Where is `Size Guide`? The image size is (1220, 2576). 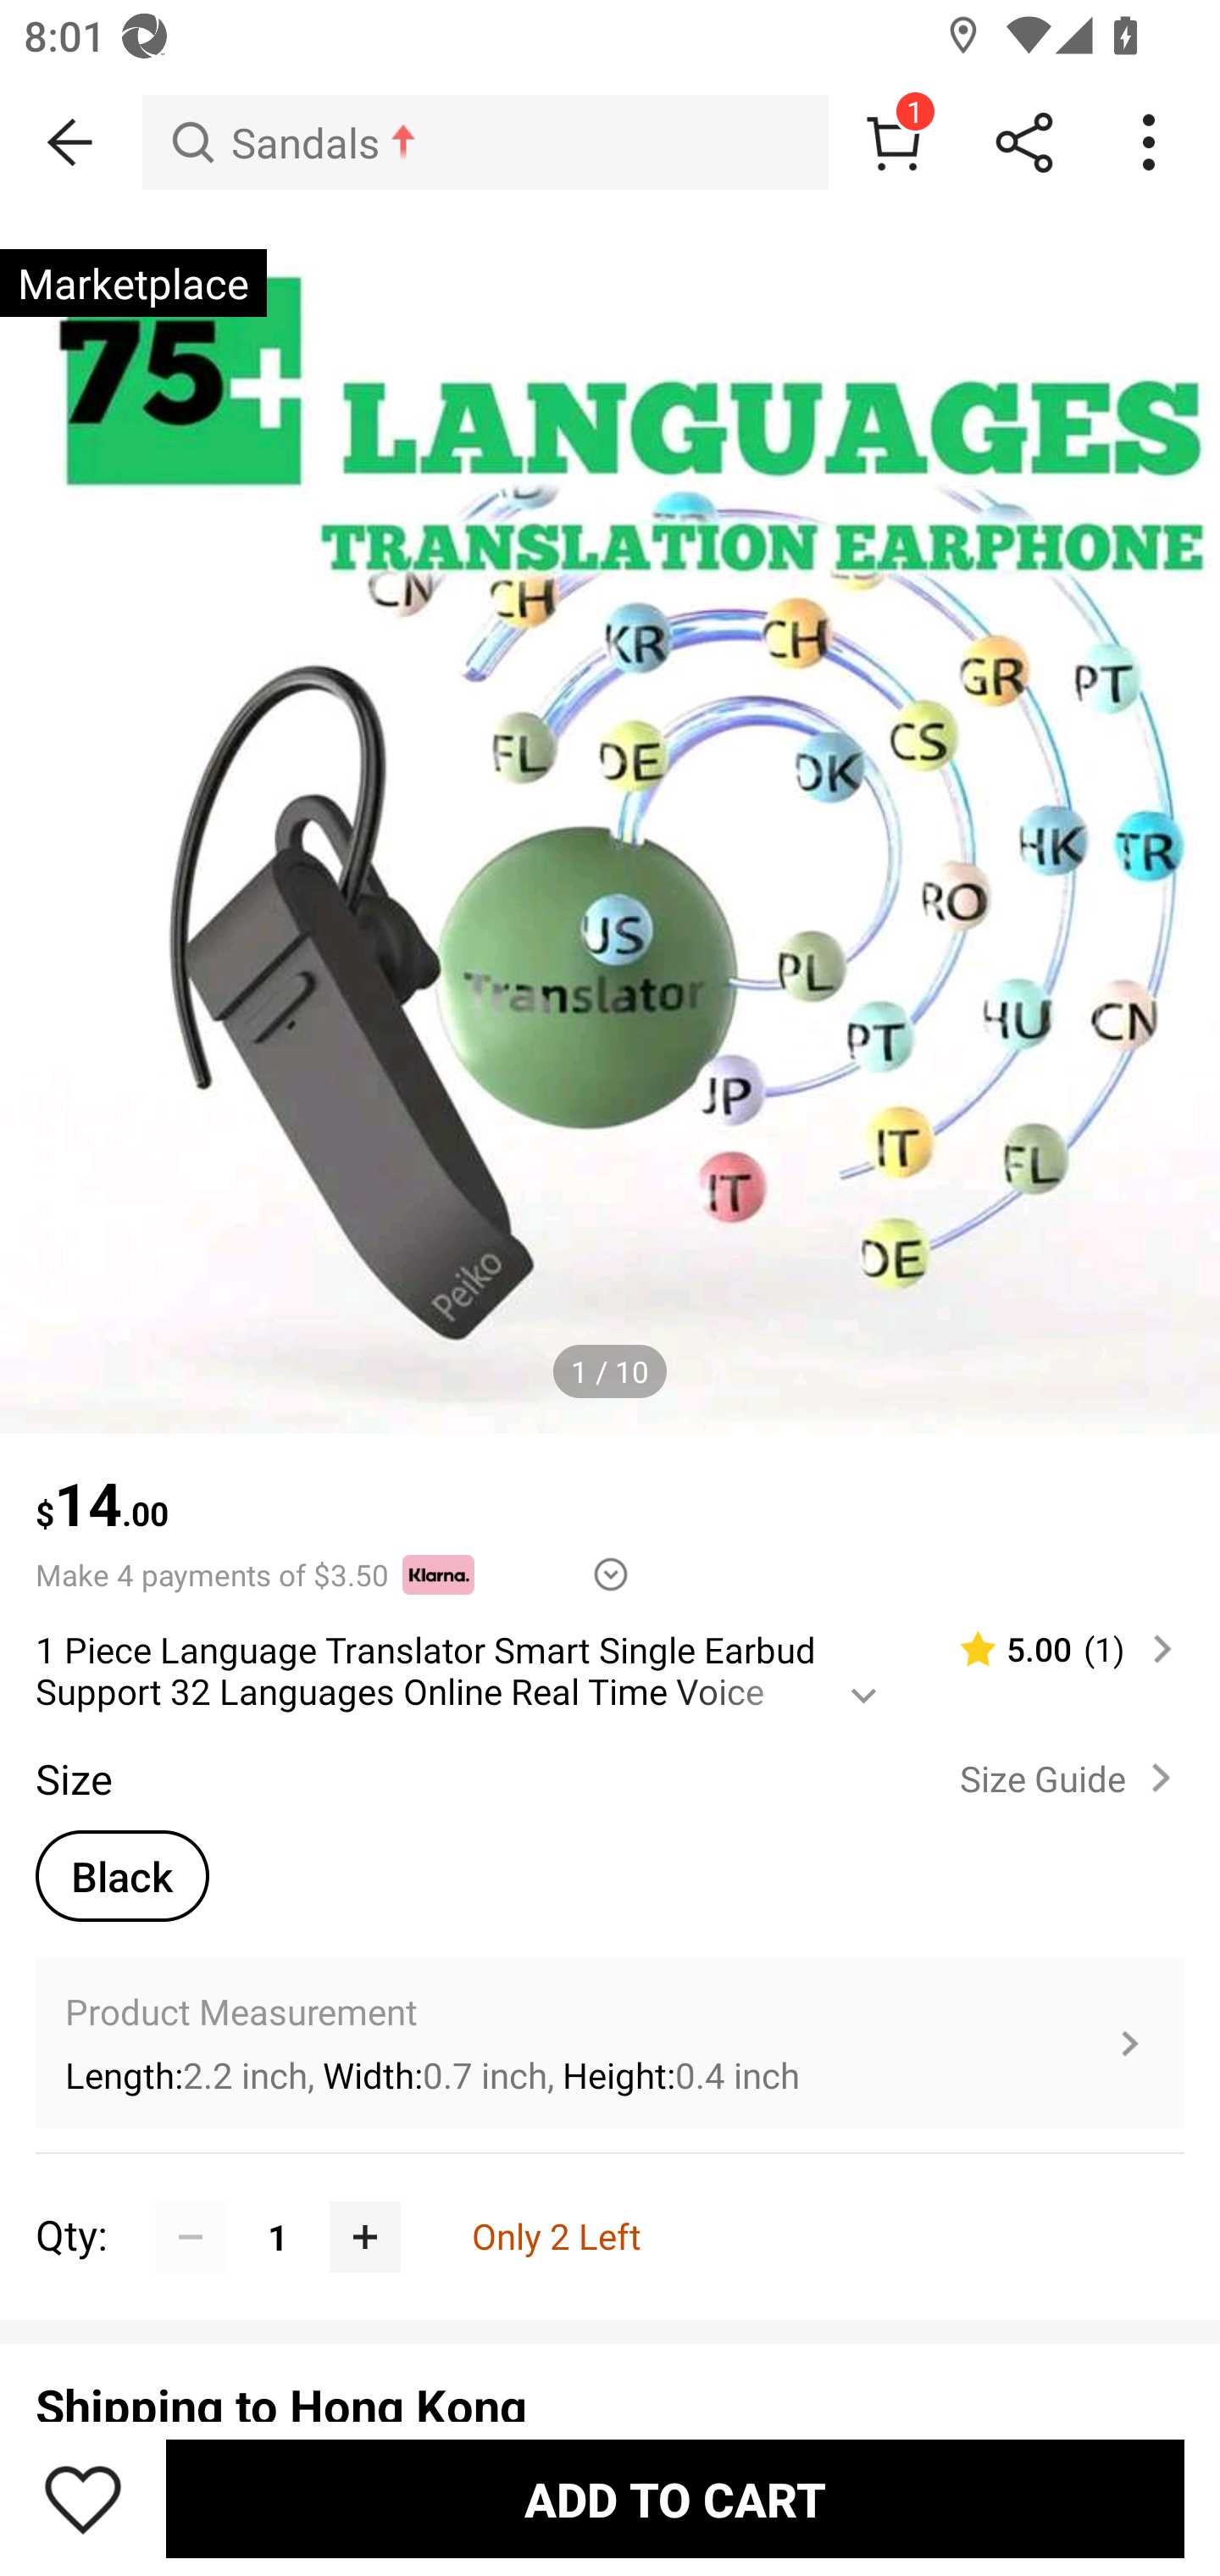 Size Guide is located at coordinates (1071, 1779).